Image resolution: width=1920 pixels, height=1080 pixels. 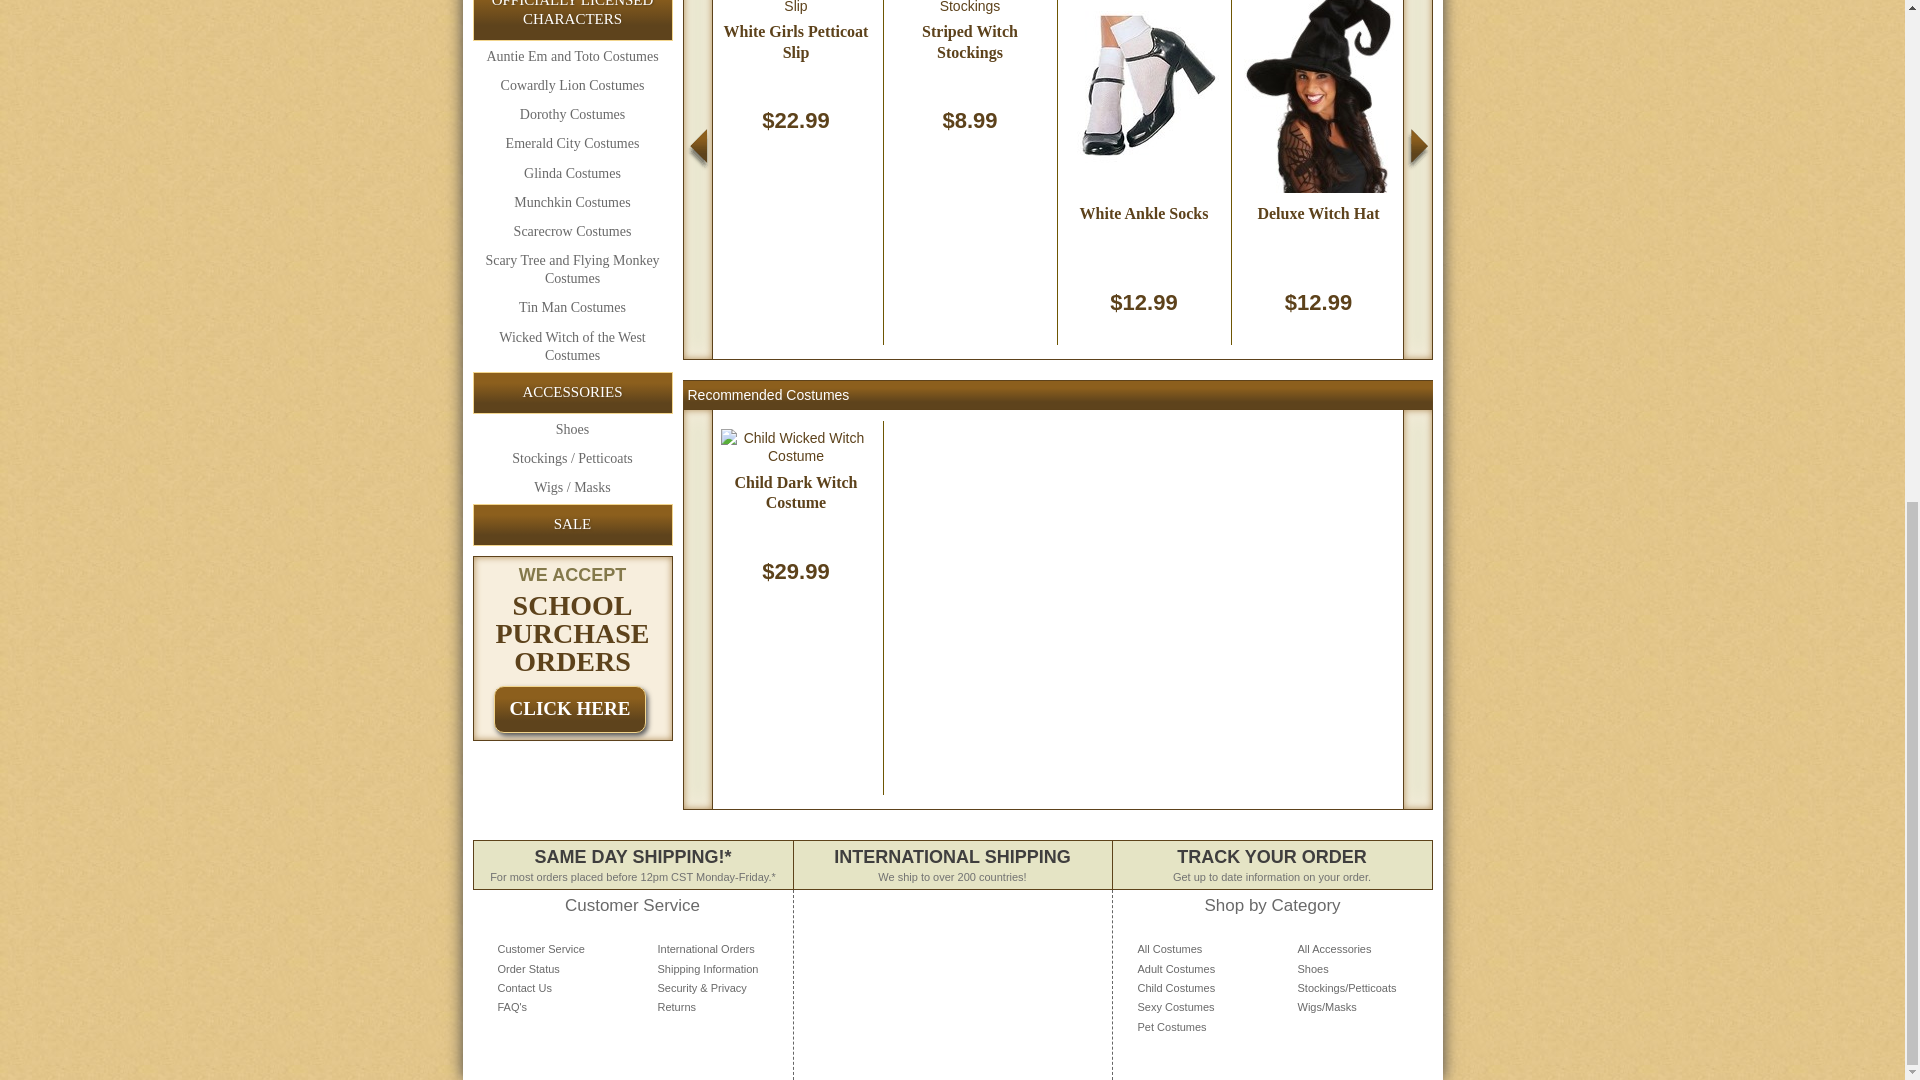 What do you see at coordinates (572, 20) in the screenshot?
I see `OFFICIALLY LICENSED CHARACTERS` at bounding box center [572, 20].